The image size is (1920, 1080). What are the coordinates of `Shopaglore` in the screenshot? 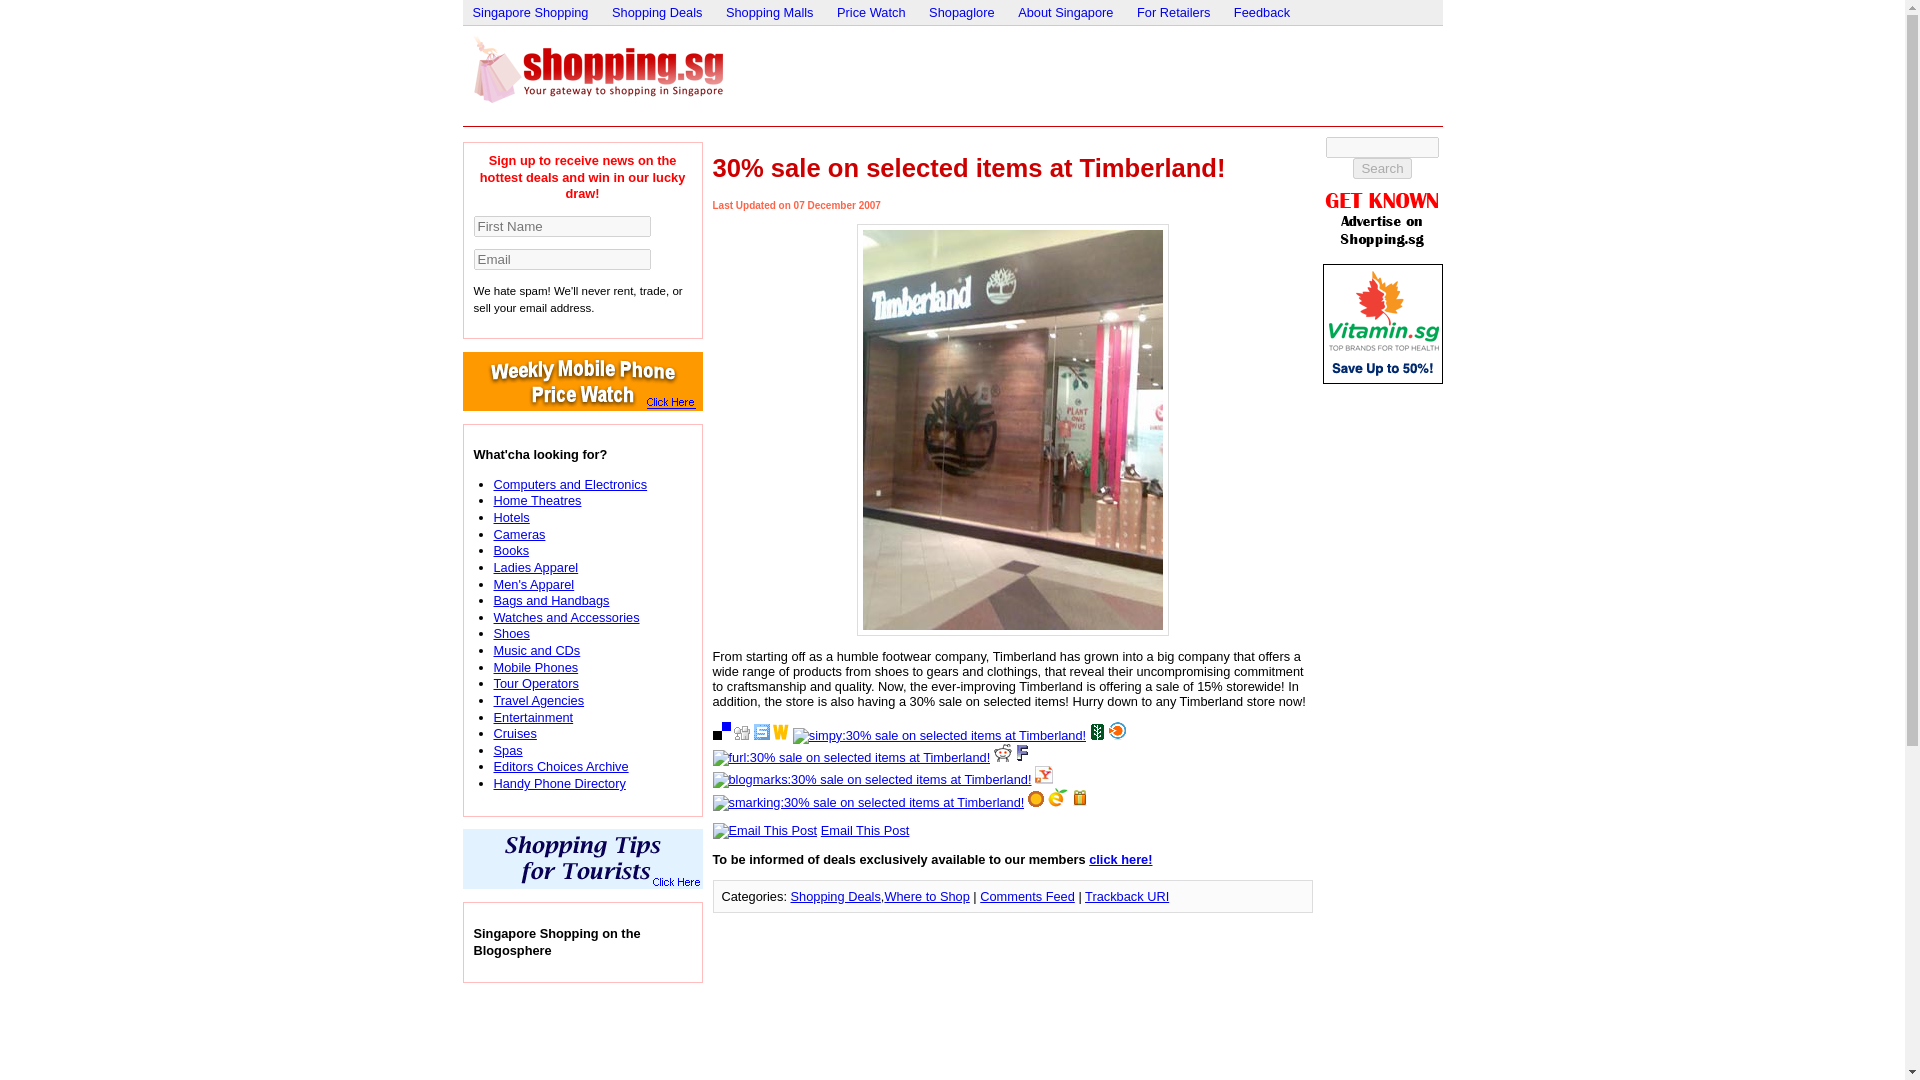 It's located at (962, 12).